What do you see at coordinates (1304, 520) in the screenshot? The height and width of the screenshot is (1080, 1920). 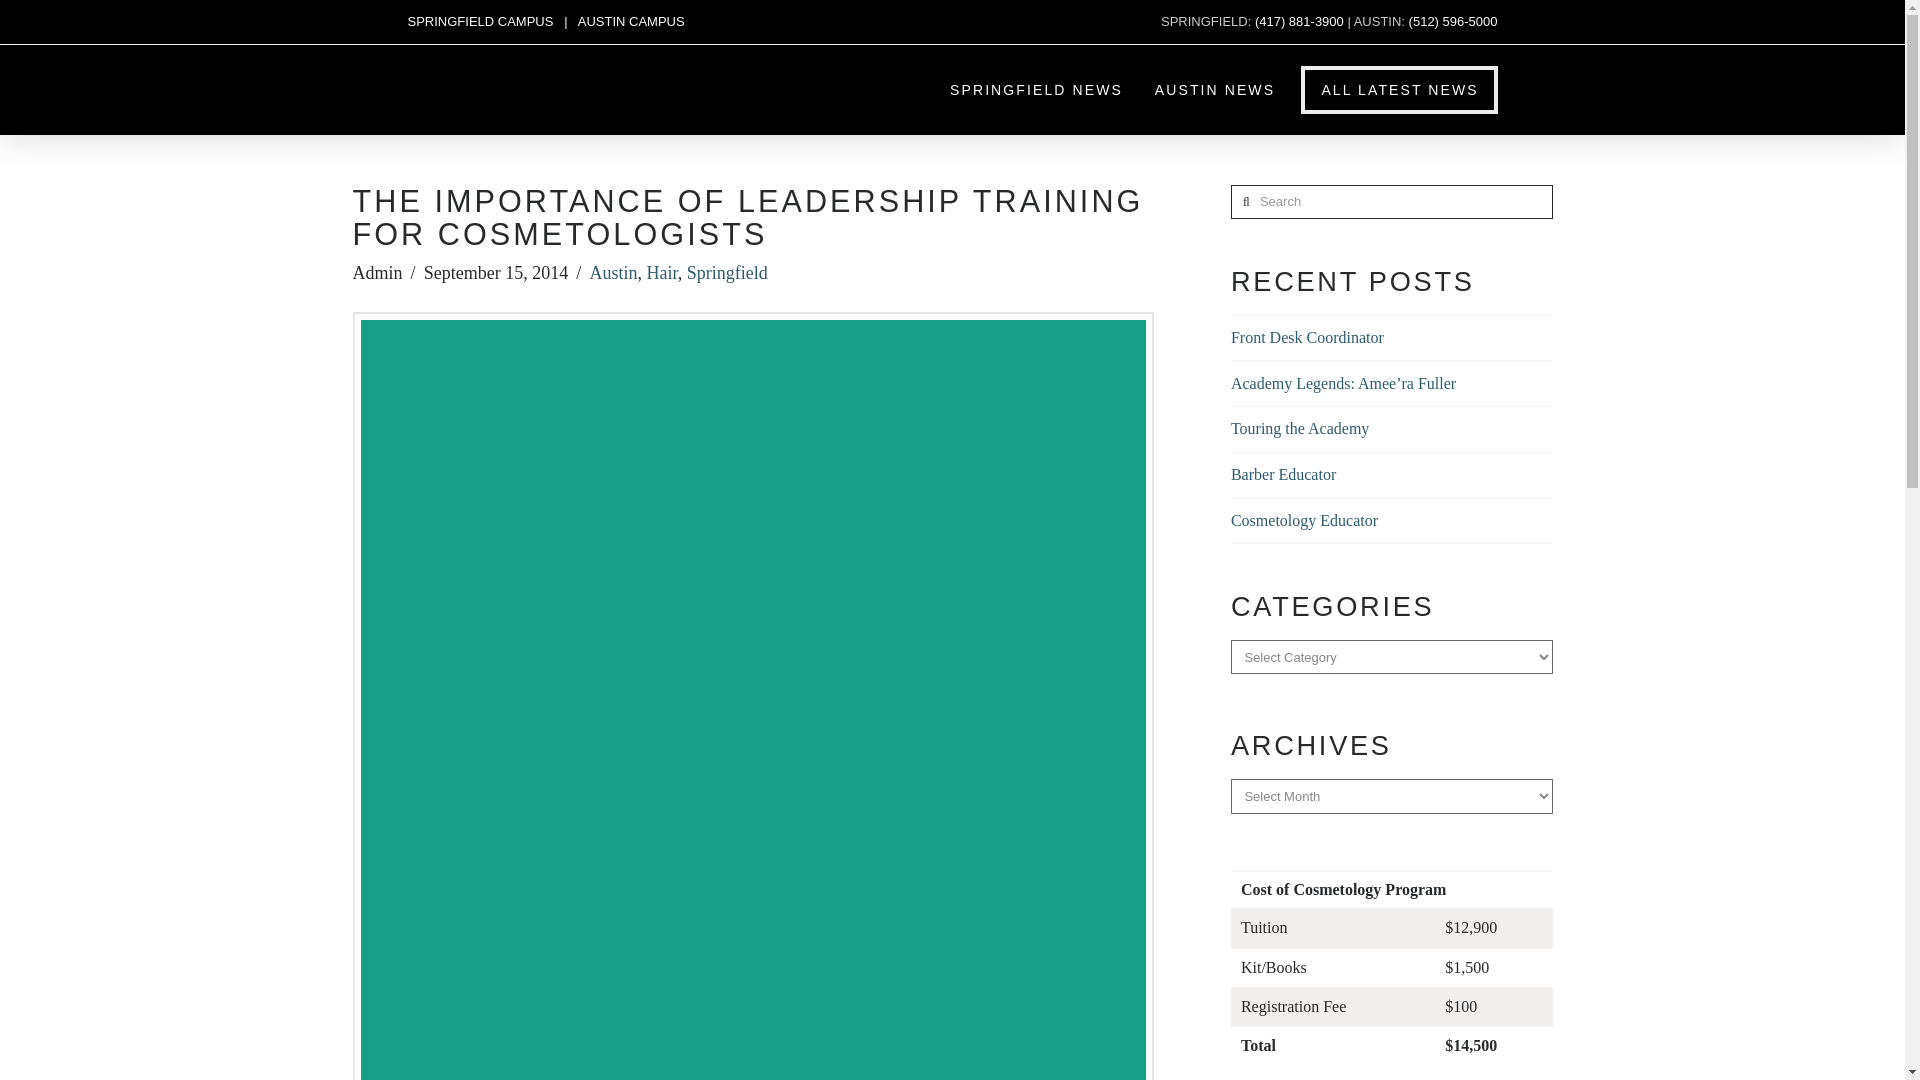 I see `Cosmetology Educator` at bounding box center [1304, 520].